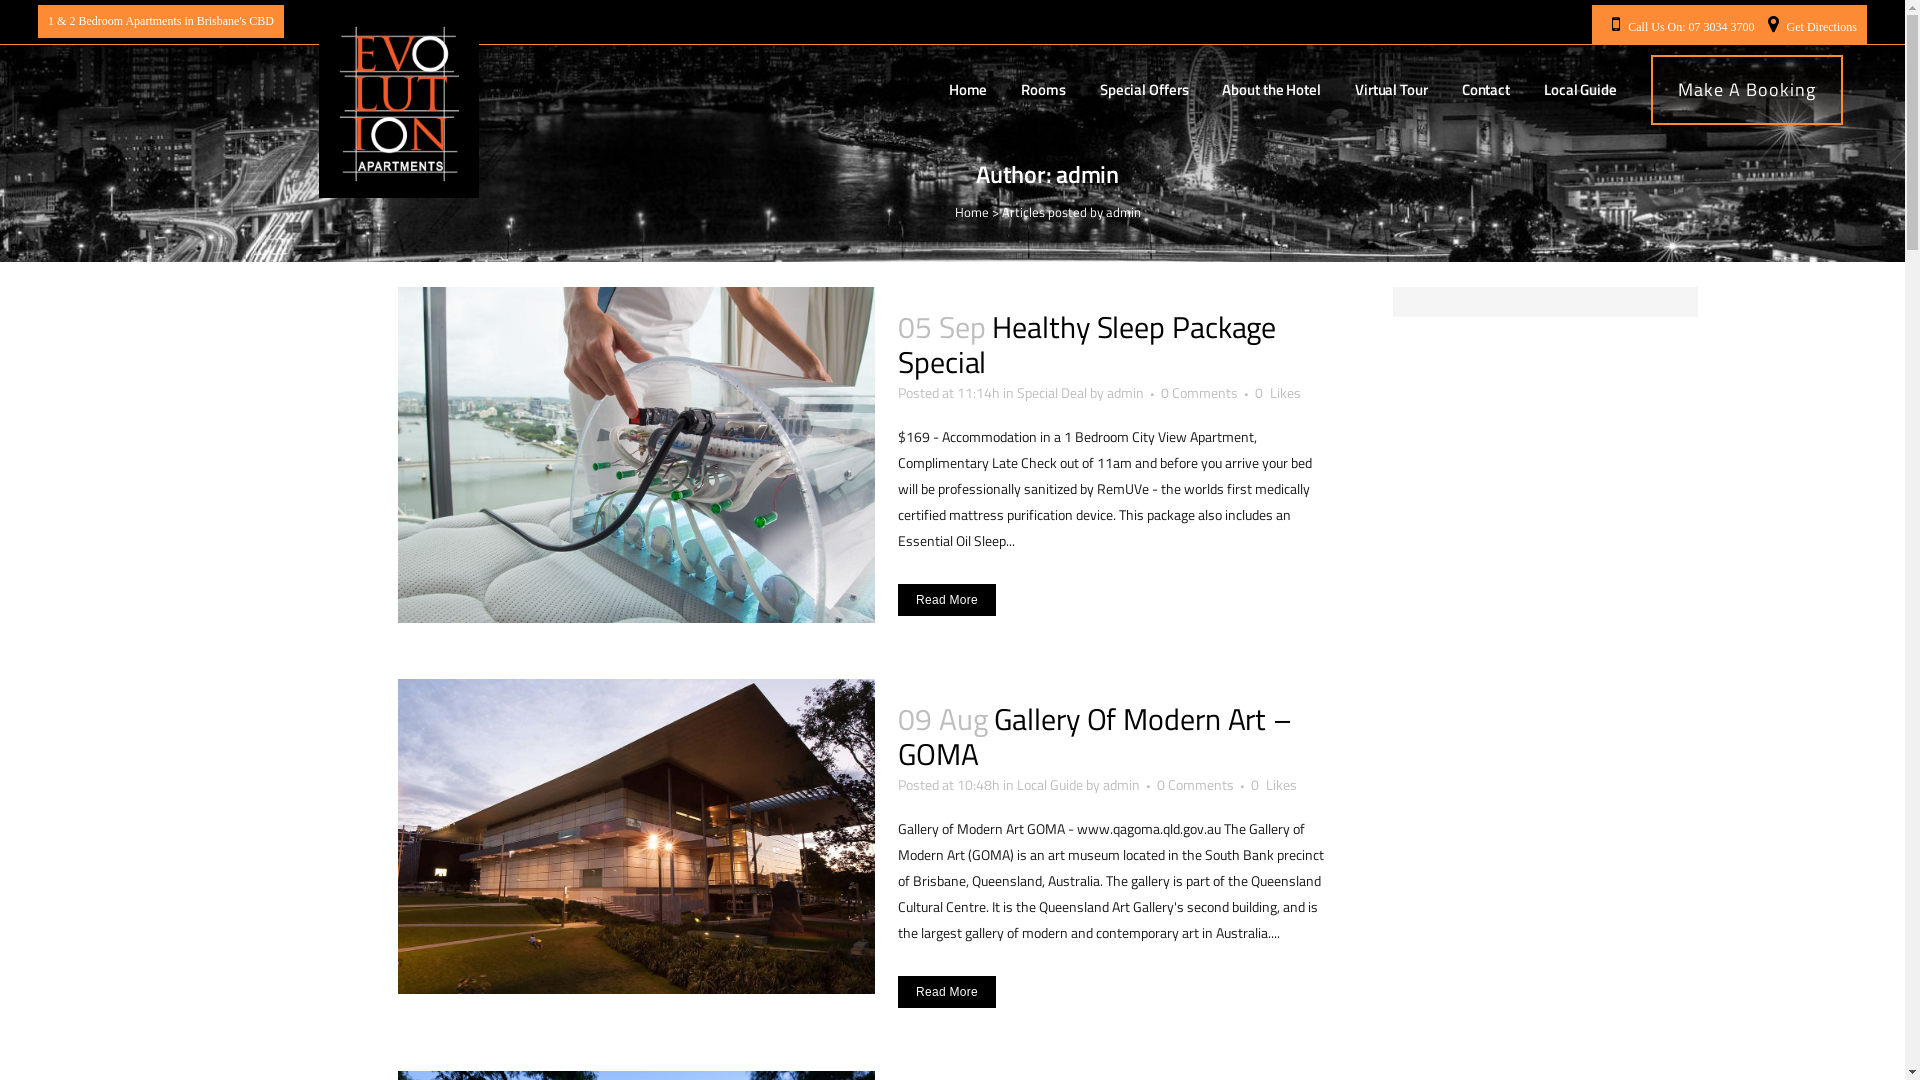  Describe the element at coordinates (970, 212) in the screenshot. I see `Home` at that location.